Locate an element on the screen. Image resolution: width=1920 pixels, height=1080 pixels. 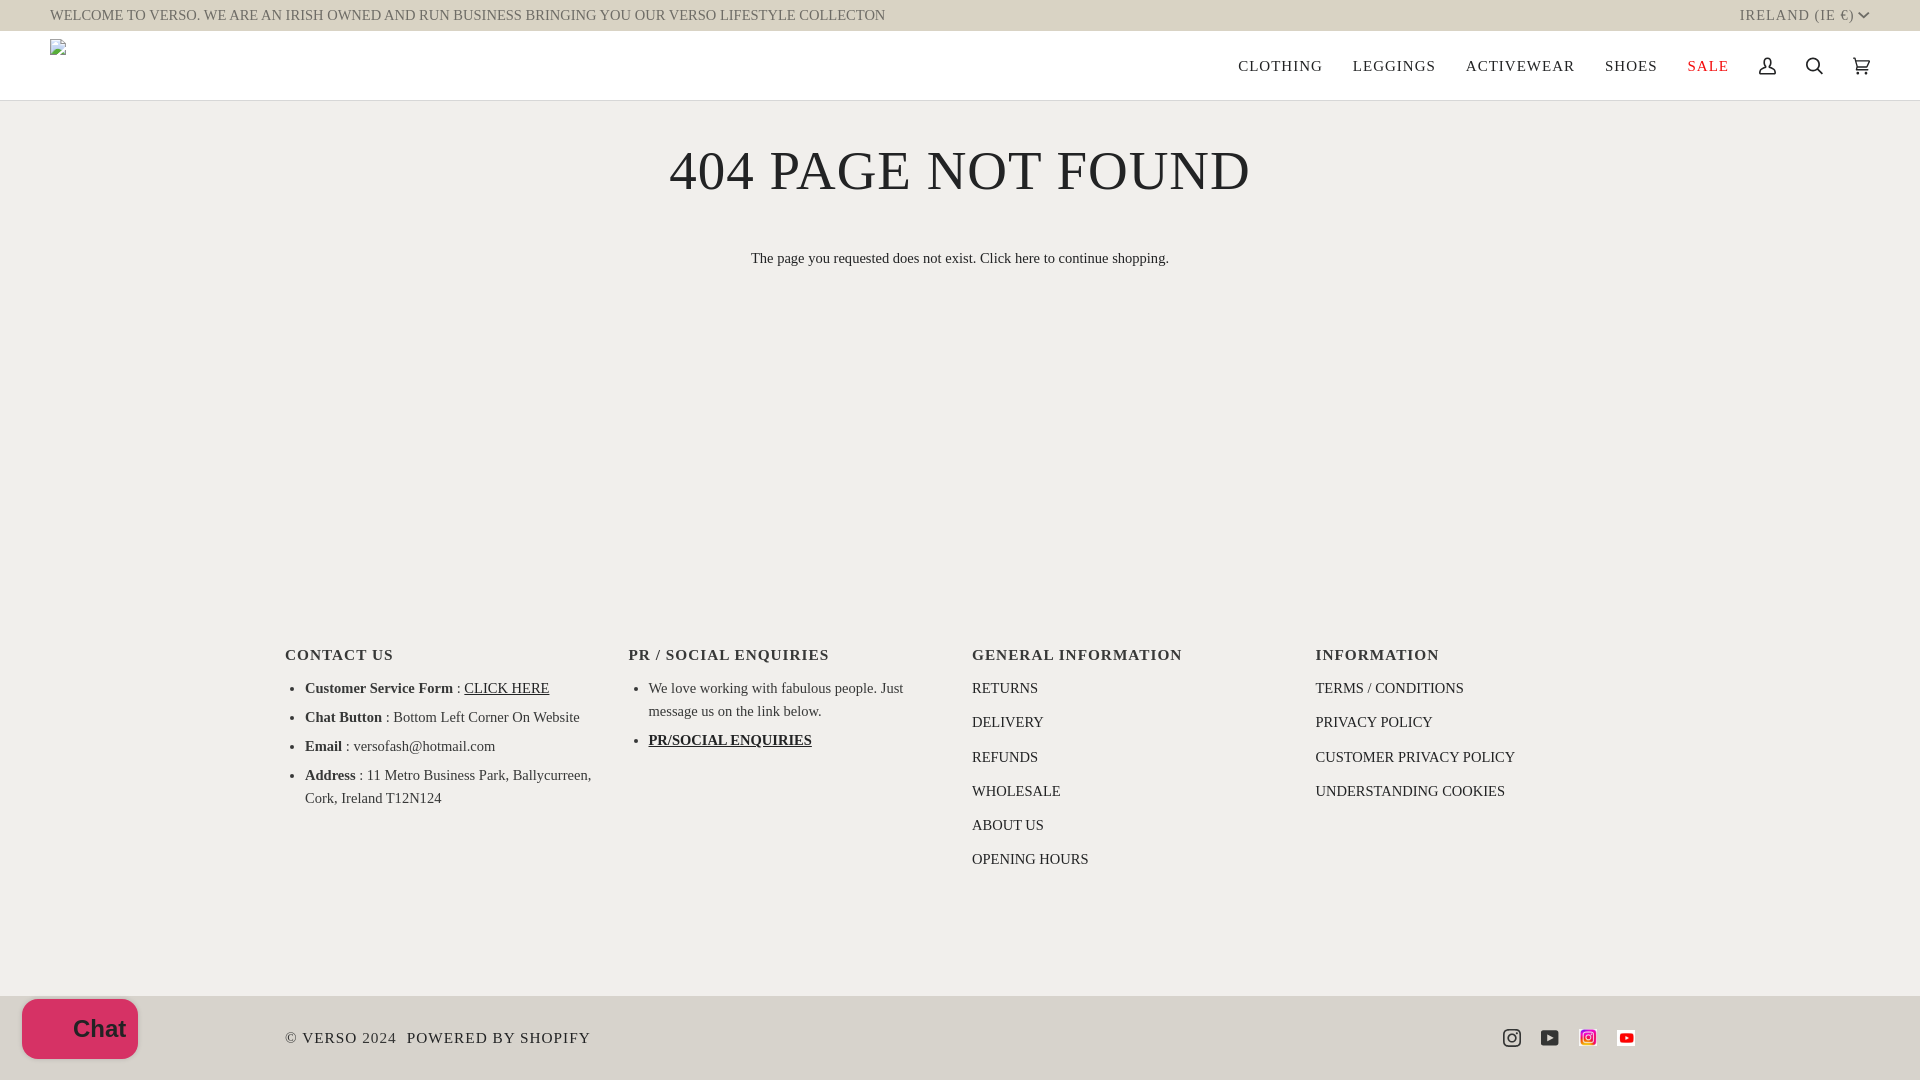
Shopify online store chat is located at coordinates (80, 1031).